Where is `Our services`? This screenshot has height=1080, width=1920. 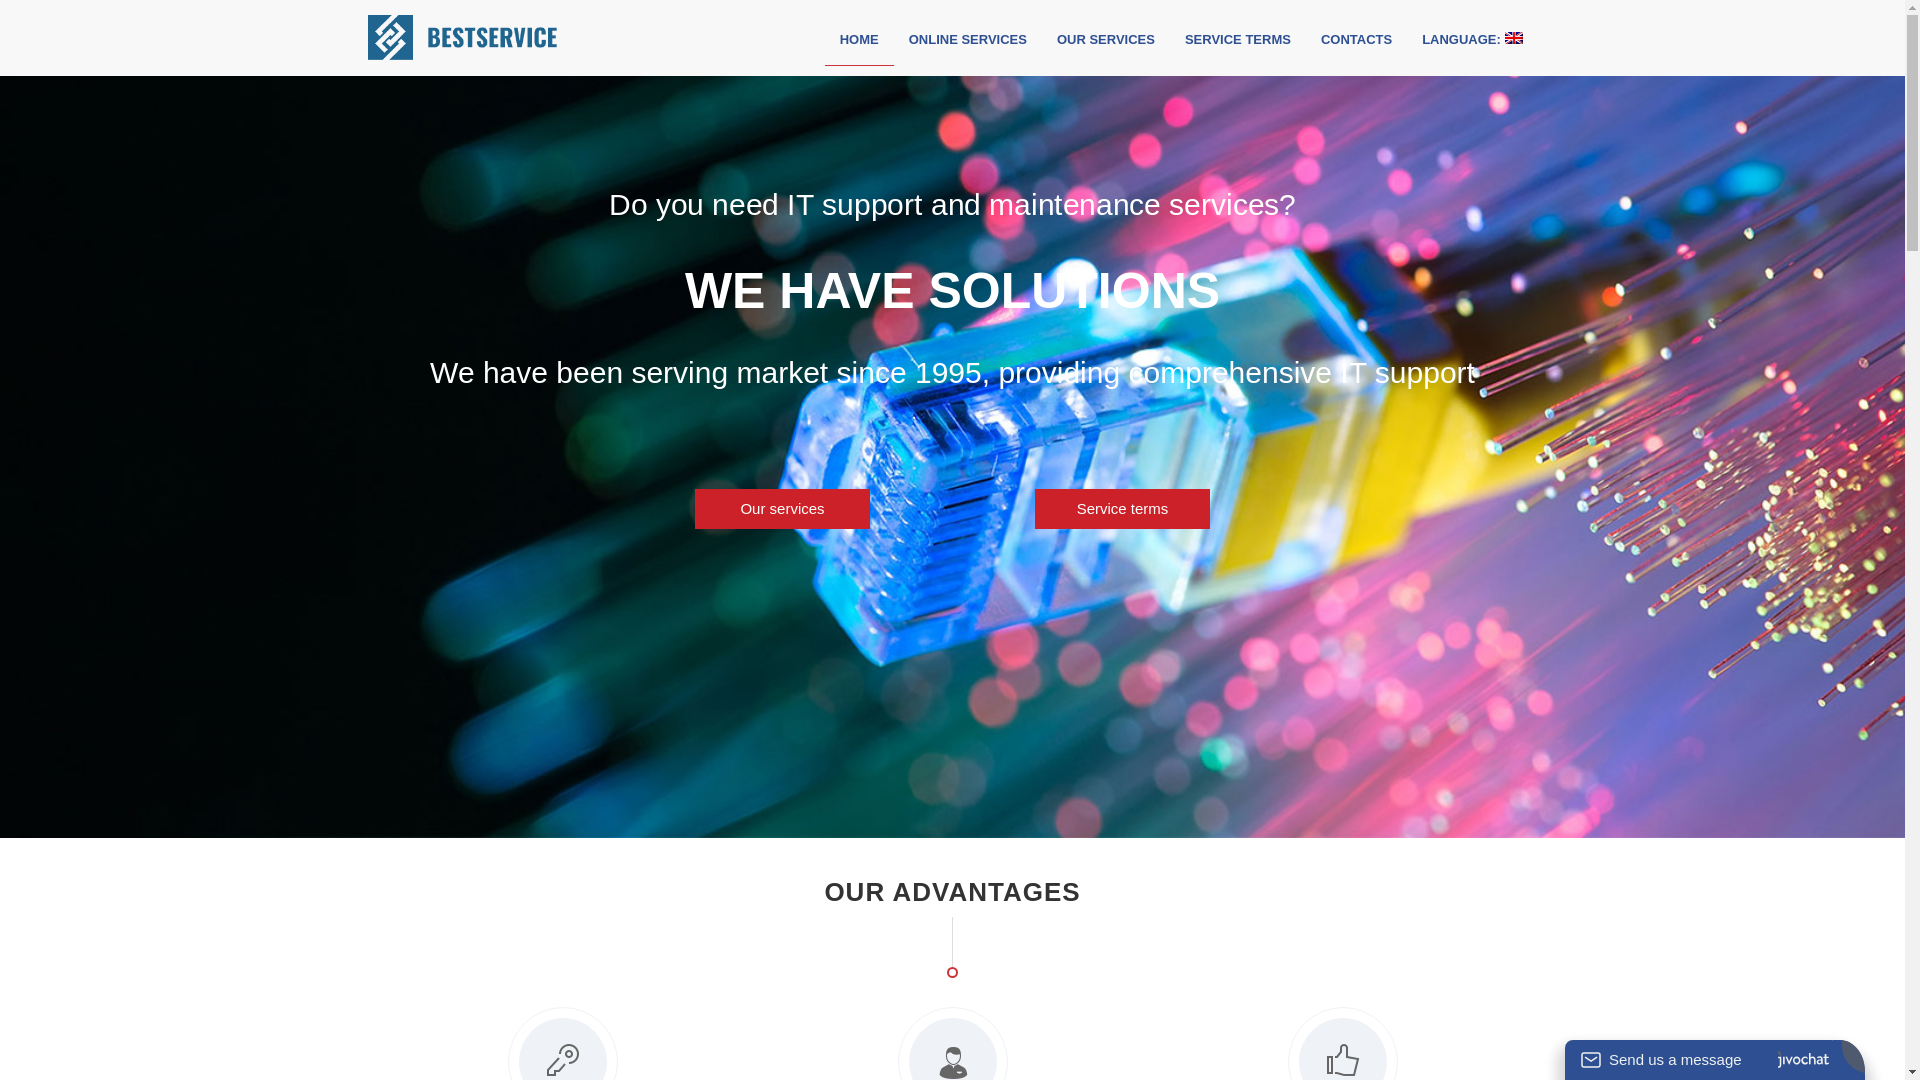
Our services is located at coordinates (782, 509).